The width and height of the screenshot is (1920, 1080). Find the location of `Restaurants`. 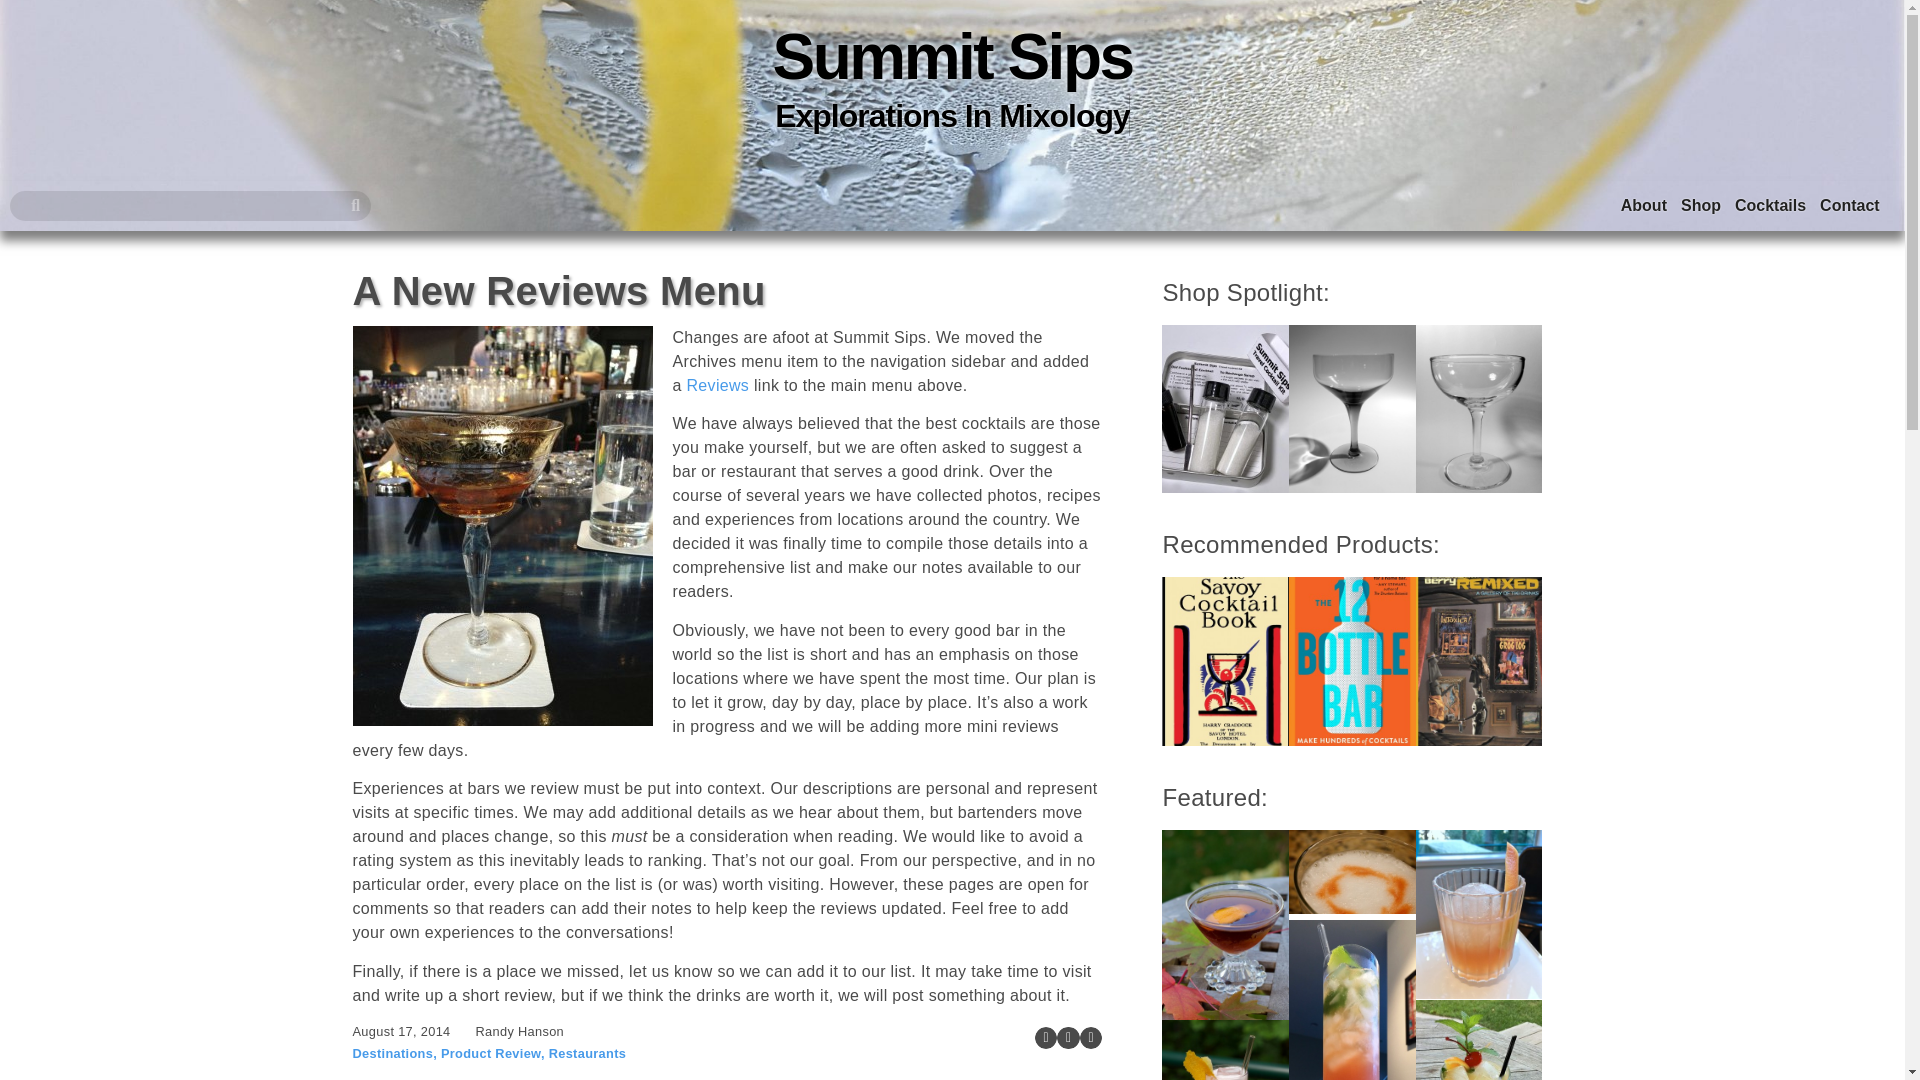

Restaurants is located at coordinates (587, 1053).